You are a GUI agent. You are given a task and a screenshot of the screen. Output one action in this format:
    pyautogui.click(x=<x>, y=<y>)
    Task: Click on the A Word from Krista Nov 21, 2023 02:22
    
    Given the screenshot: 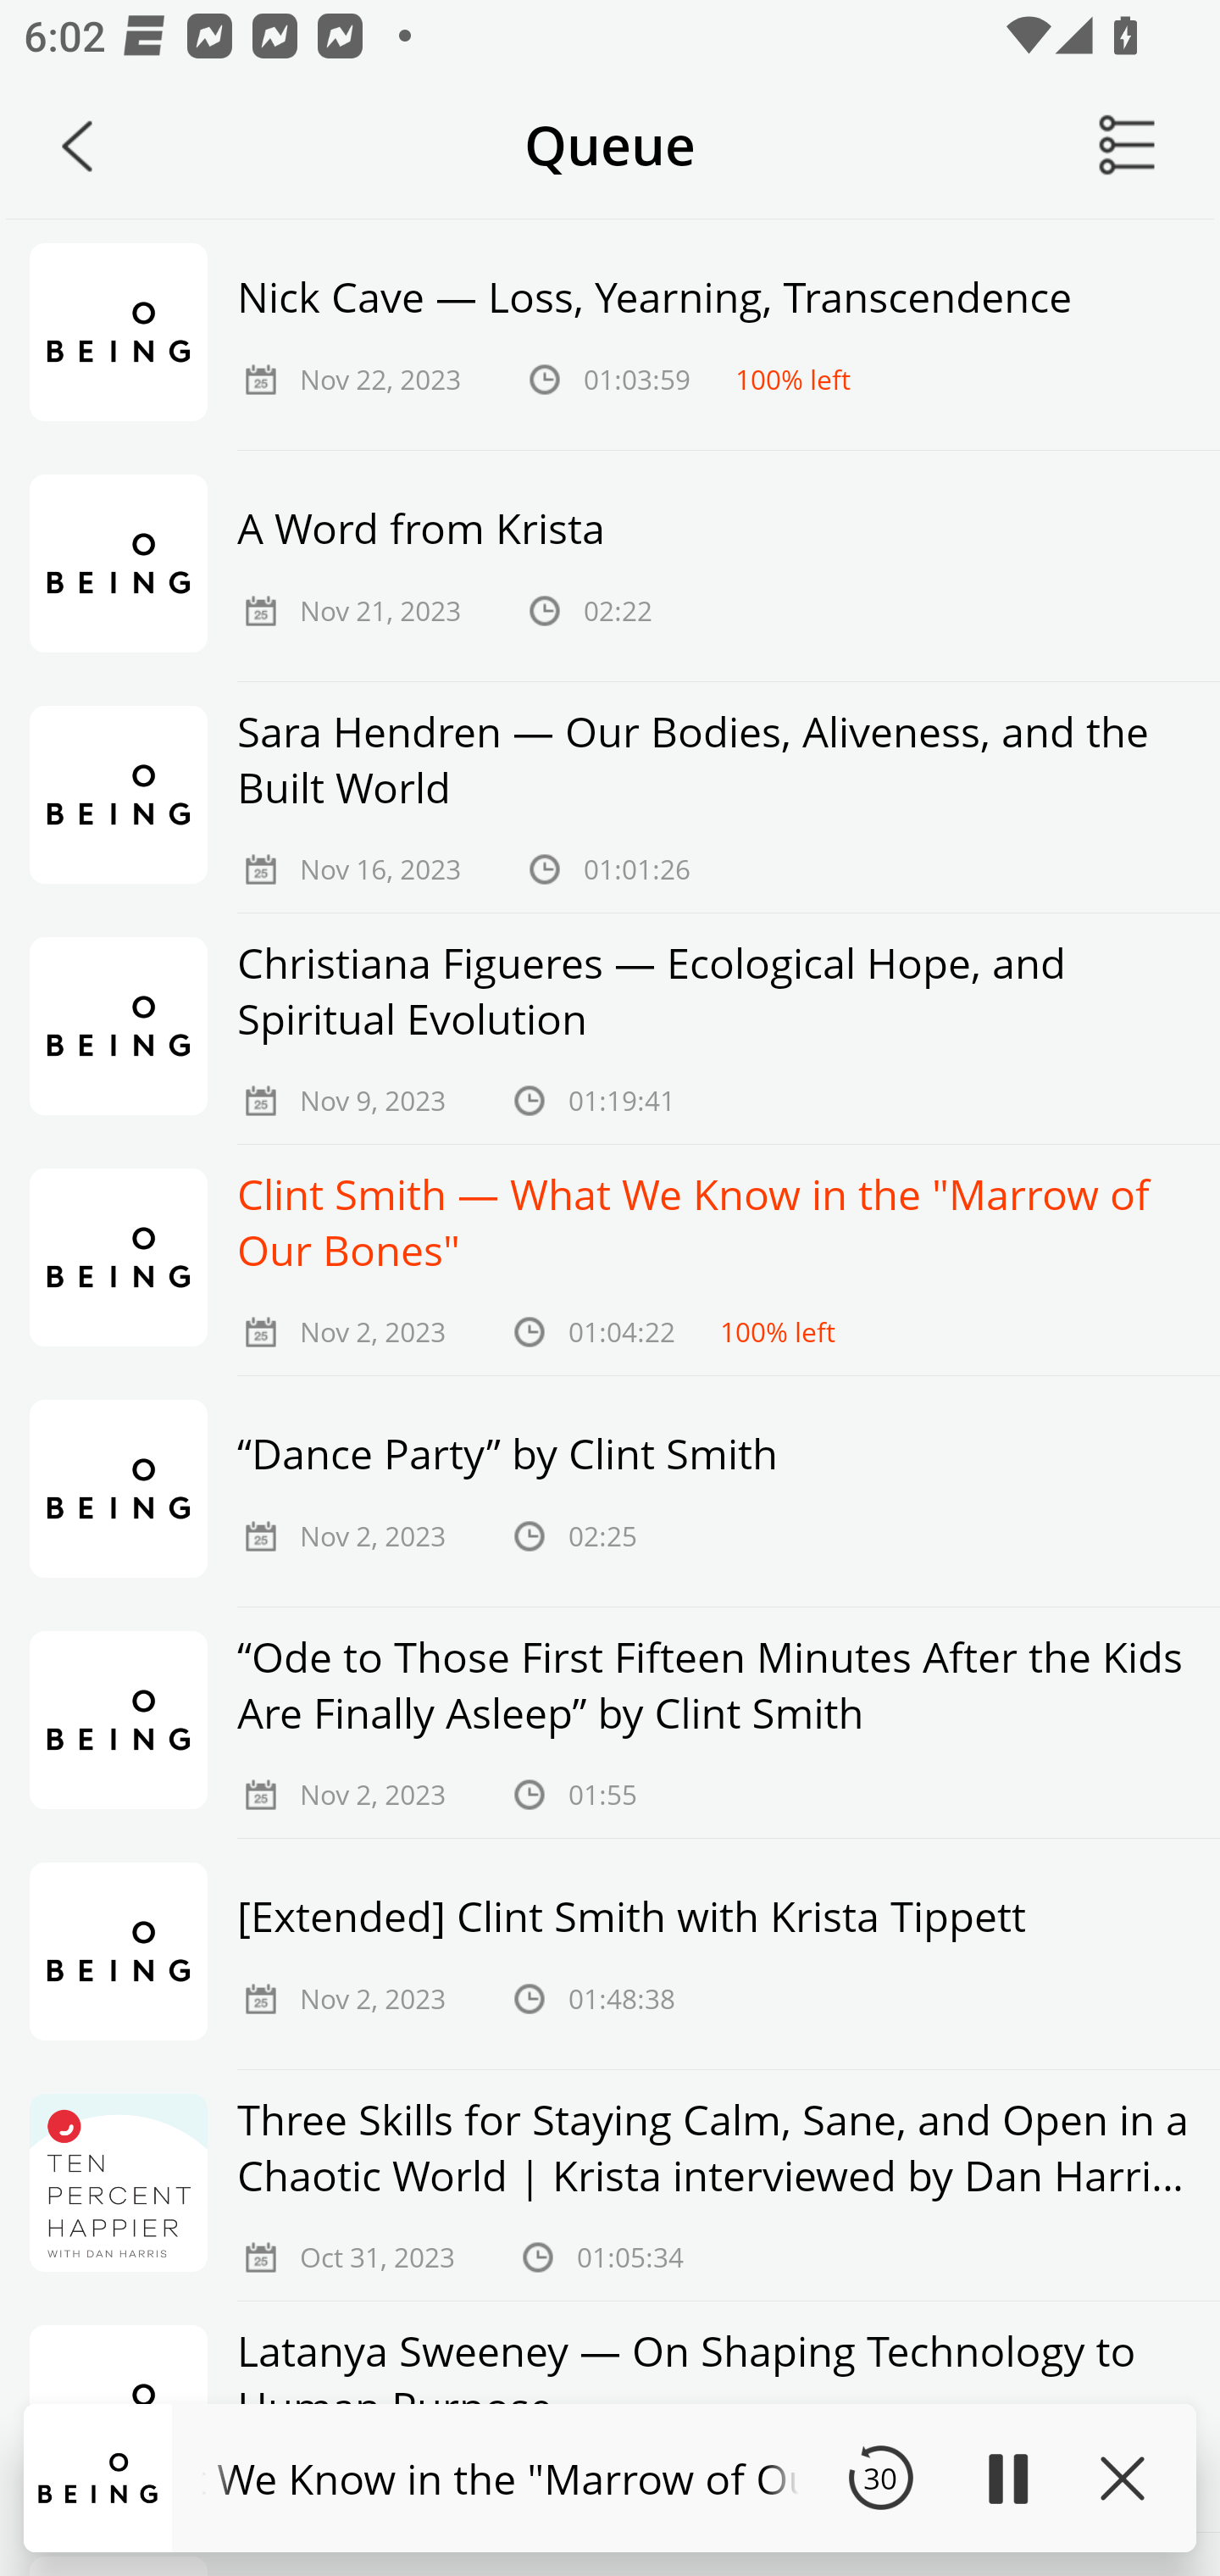 What is the action you would take?
    pyautogui.click(x=610, y=566)
    